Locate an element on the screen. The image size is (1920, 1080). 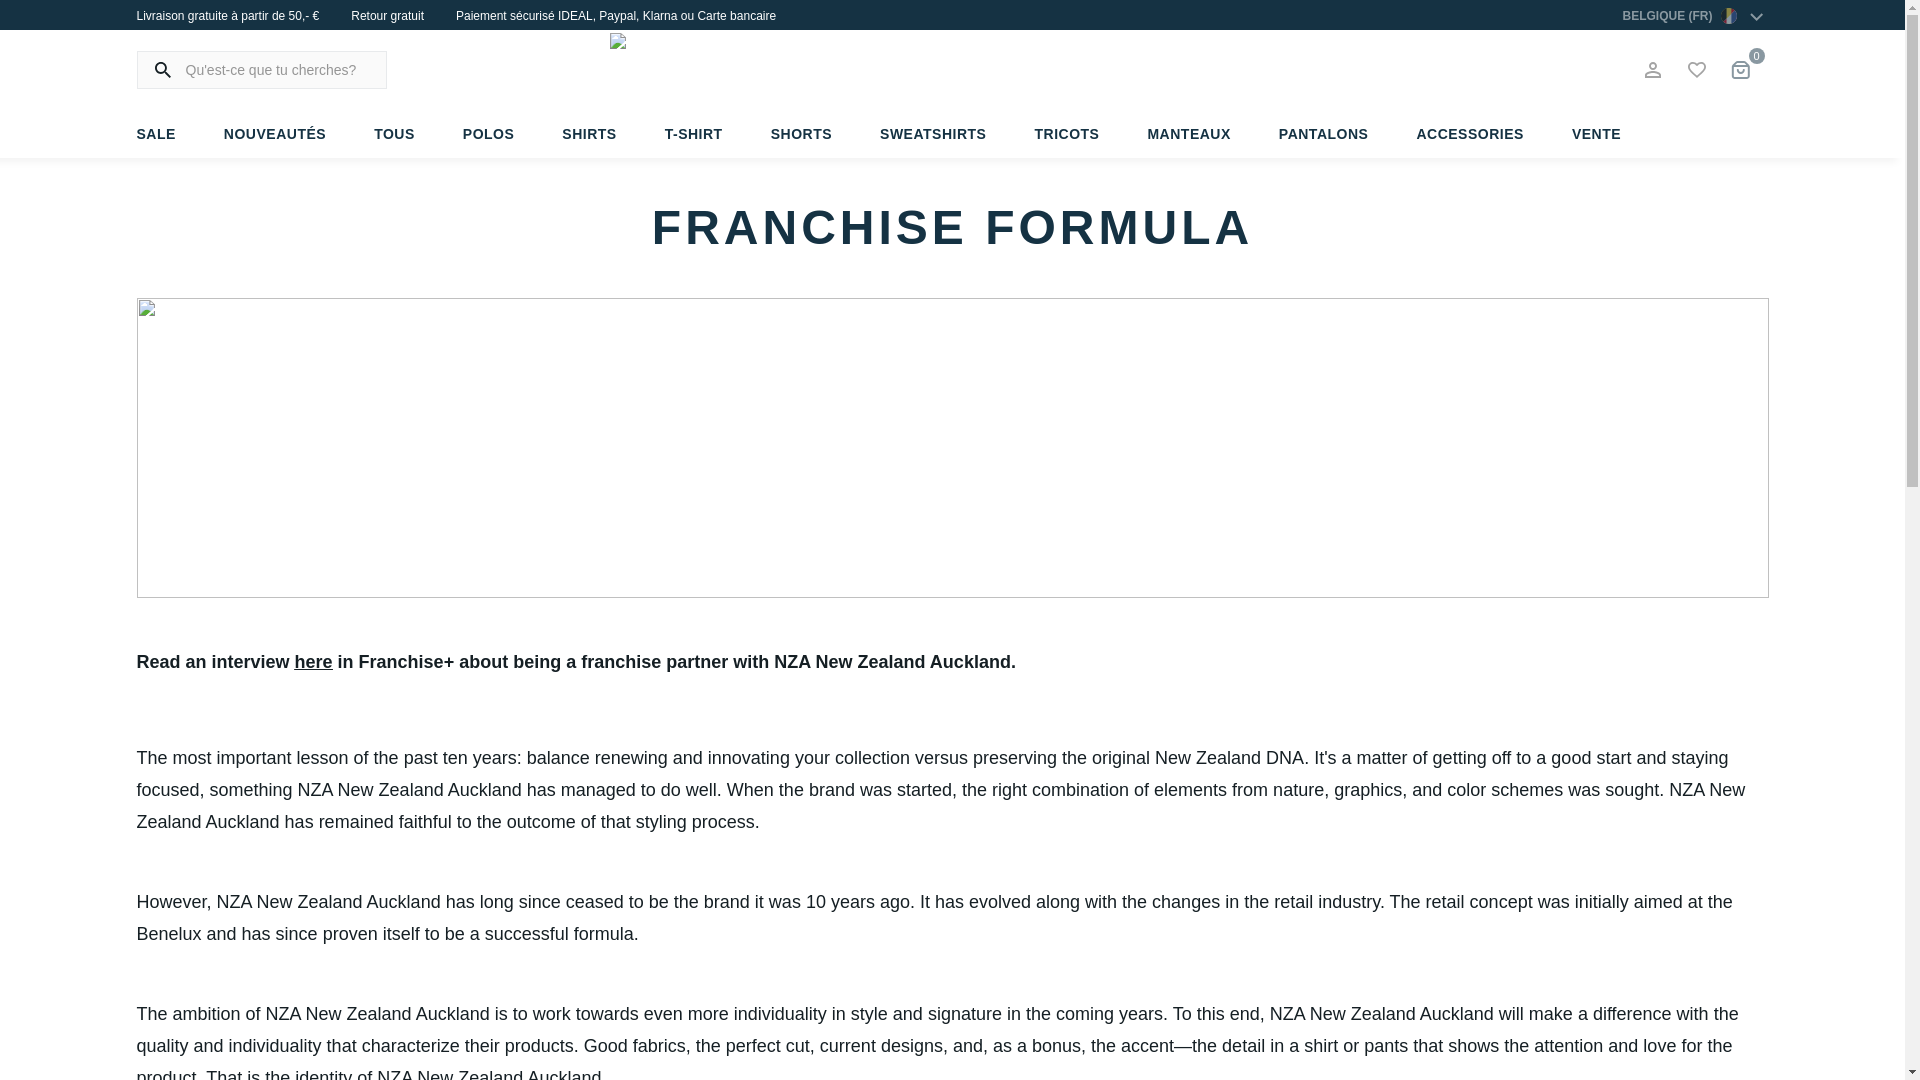
SWEATSHIRTS is located at coordinates (932, 134).